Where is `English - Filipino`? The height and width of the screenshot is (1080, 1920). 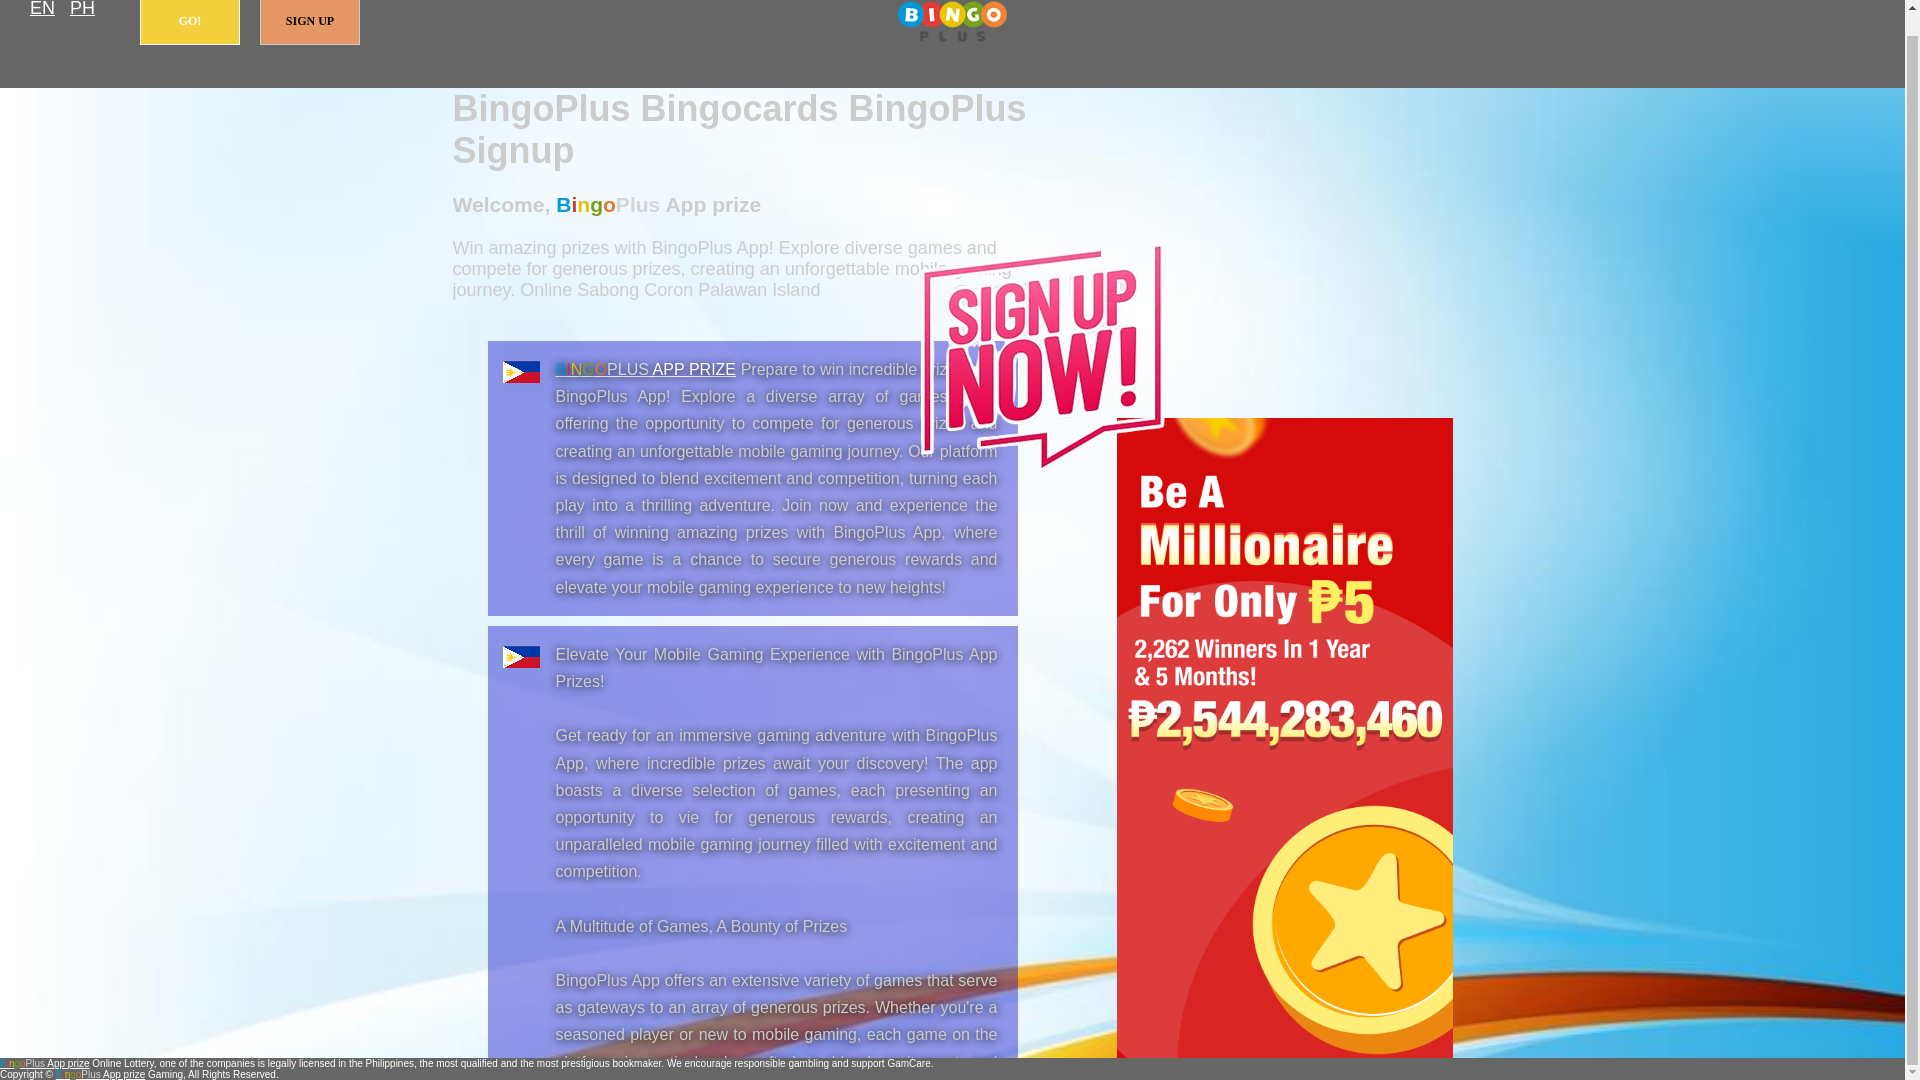 English - Filipino is located at coordinates (42, 10).